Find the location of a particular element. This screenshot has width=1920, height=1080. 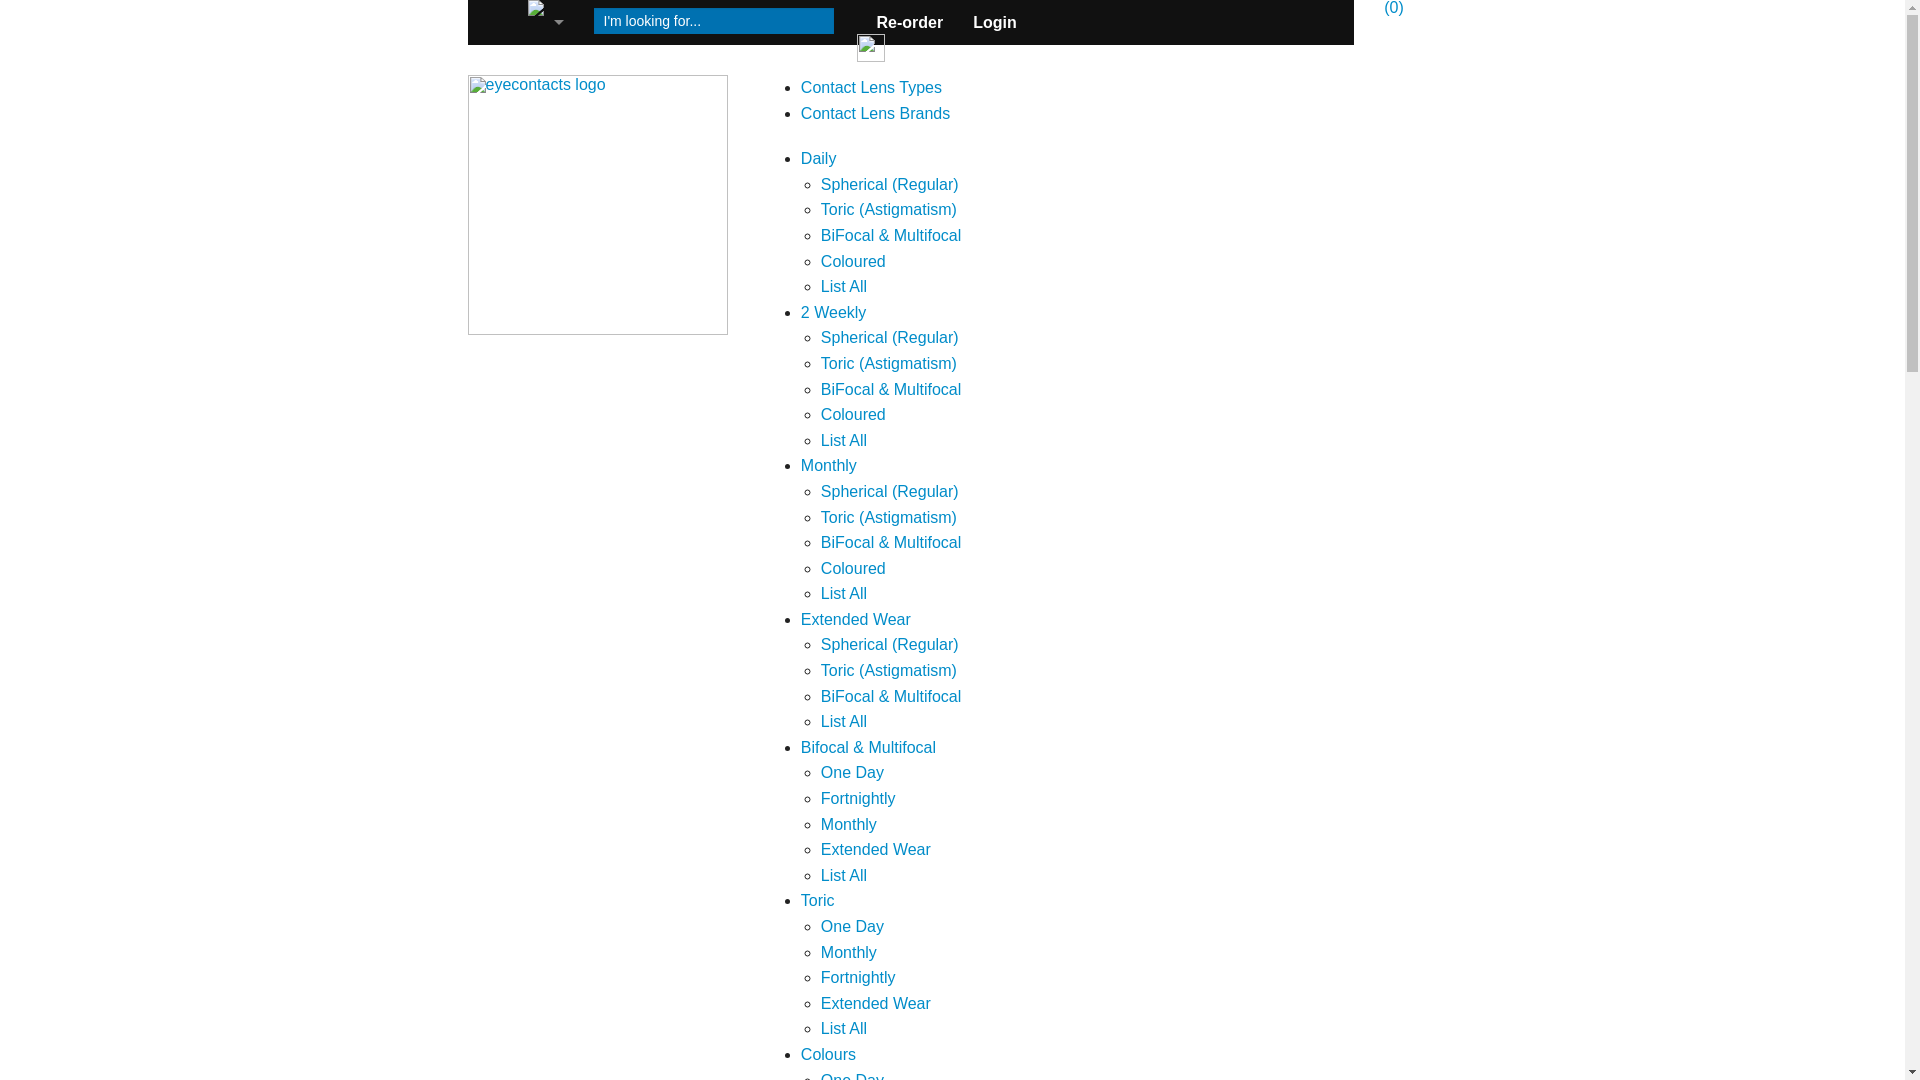

BiFocal & Multifocal is located at coordinates (892, 236).